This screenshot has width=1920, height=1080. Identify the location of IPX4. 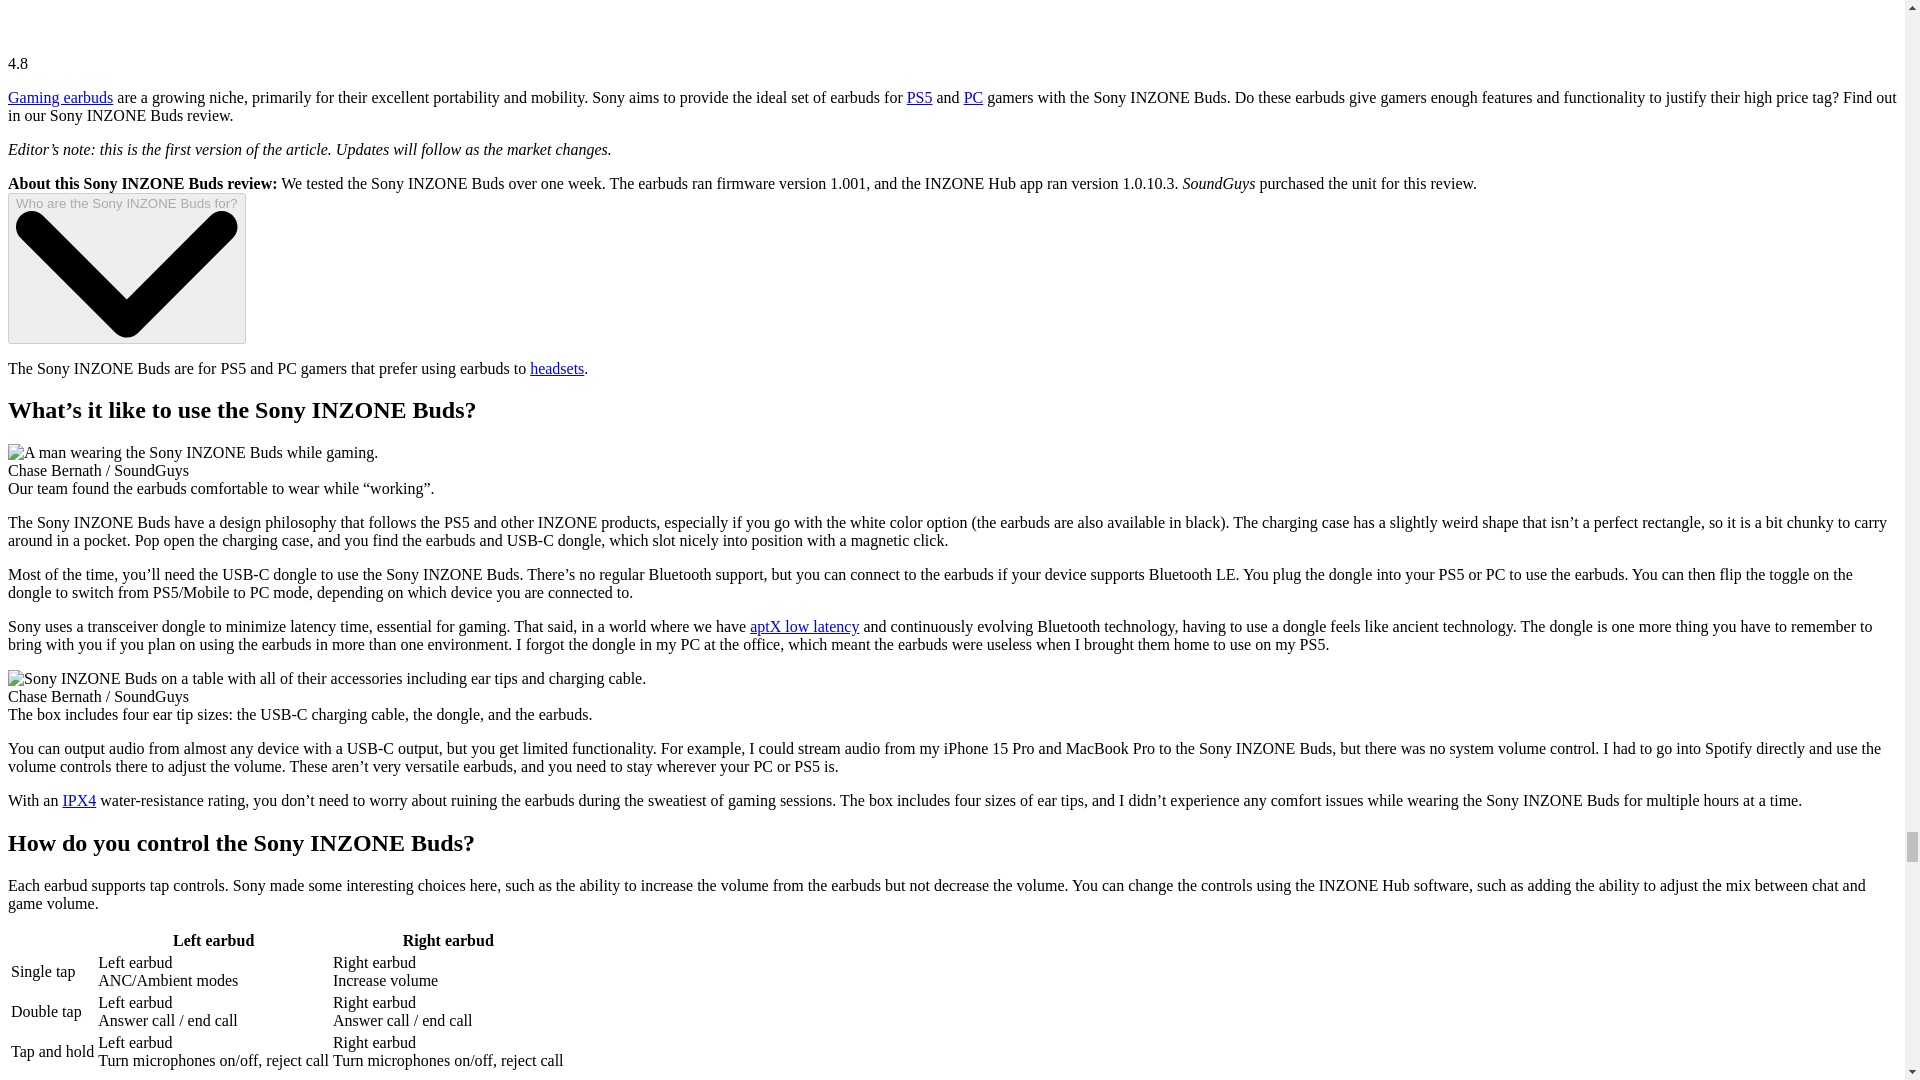
(78, 800).